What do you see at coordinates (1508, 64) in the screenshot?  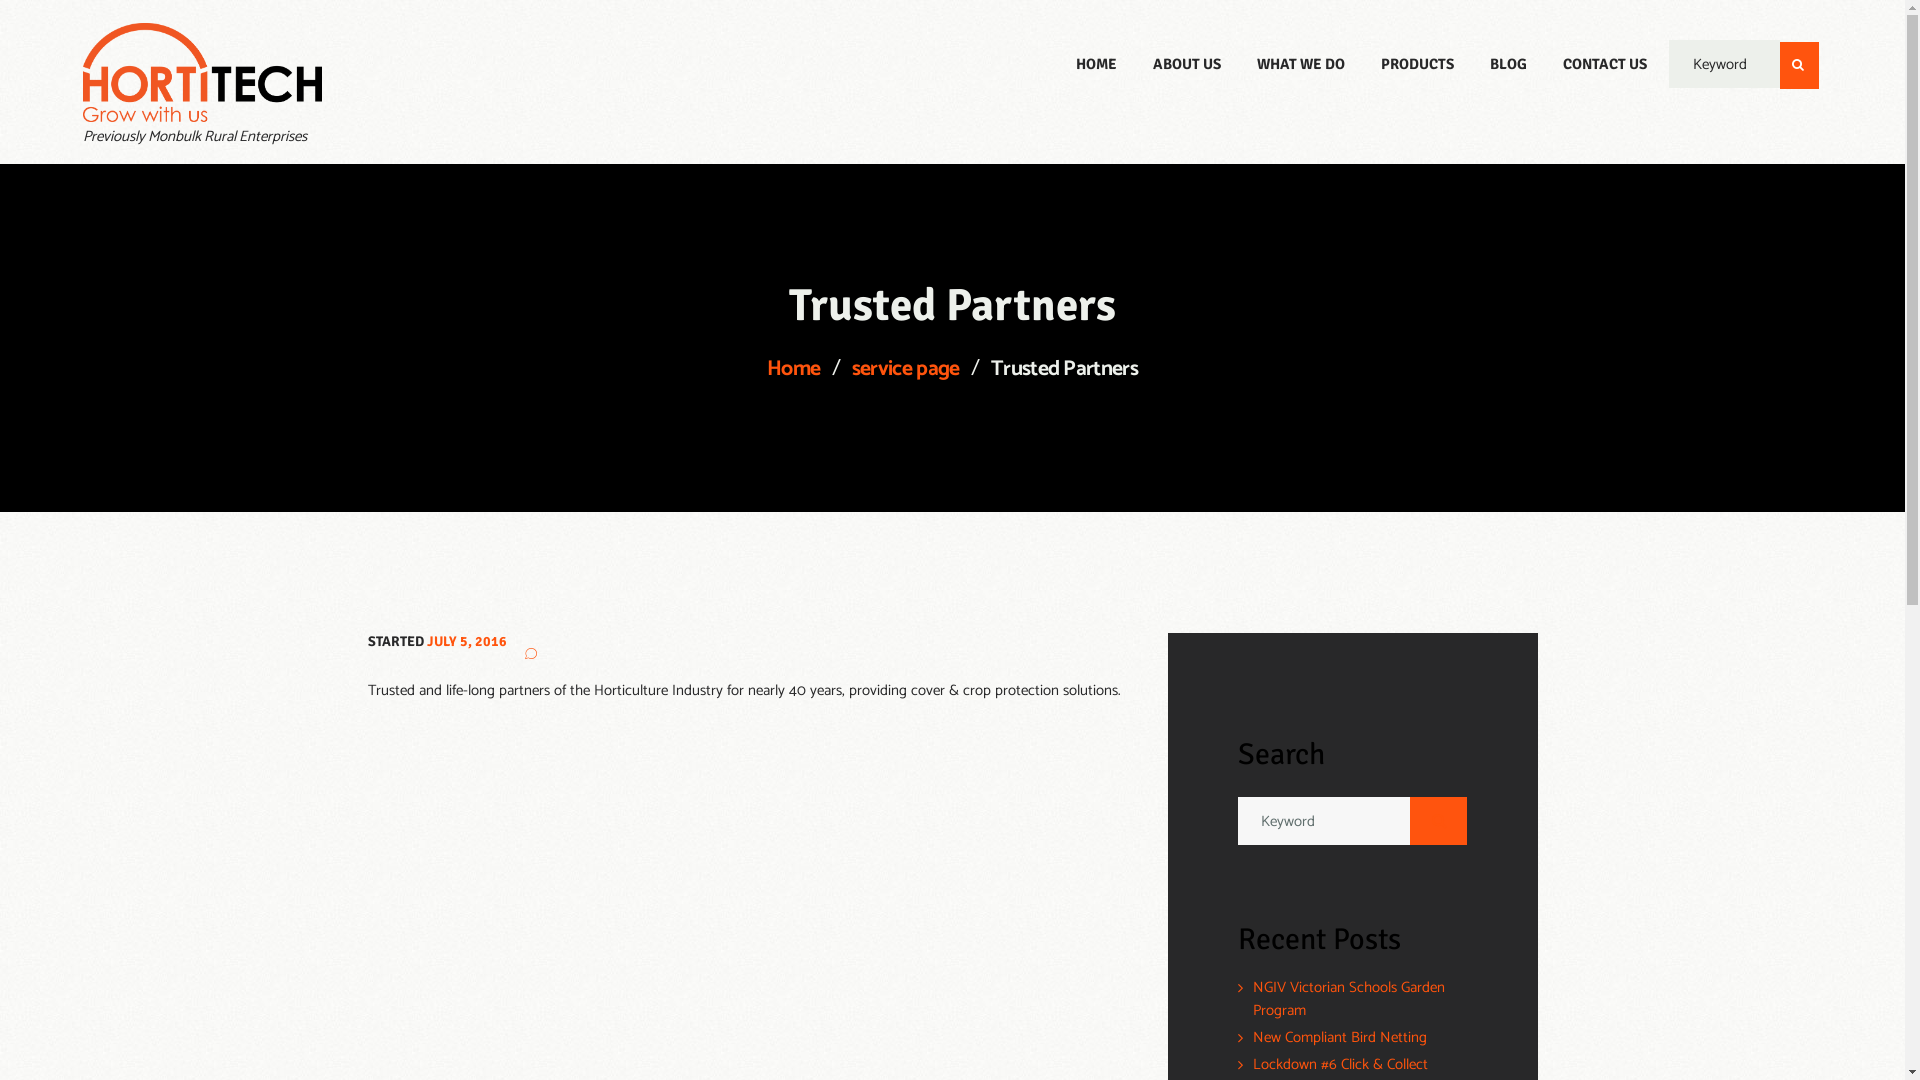 I see `BLOG` at bounding box center [1508, 64].